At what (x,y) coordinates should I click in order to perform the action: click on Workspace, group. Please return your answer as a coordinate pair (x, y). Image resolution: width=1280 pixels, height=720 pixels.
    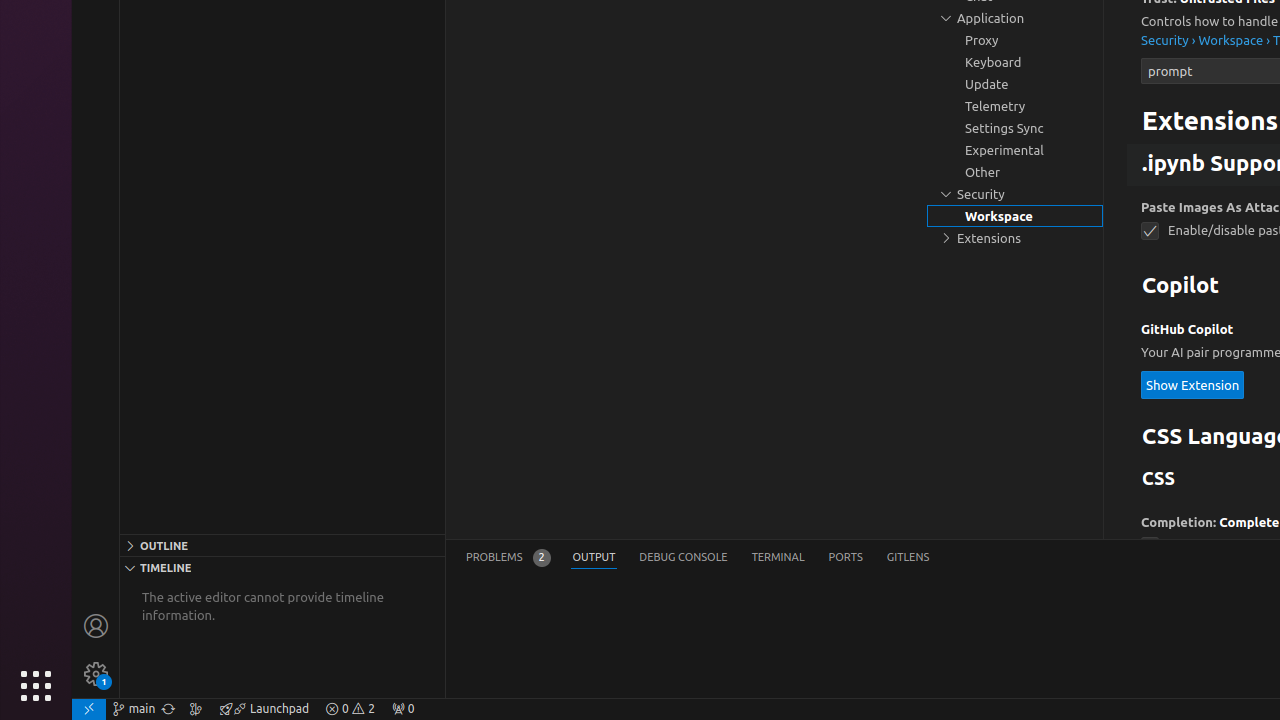
    Looking at the image, I should click on (1015, 216).